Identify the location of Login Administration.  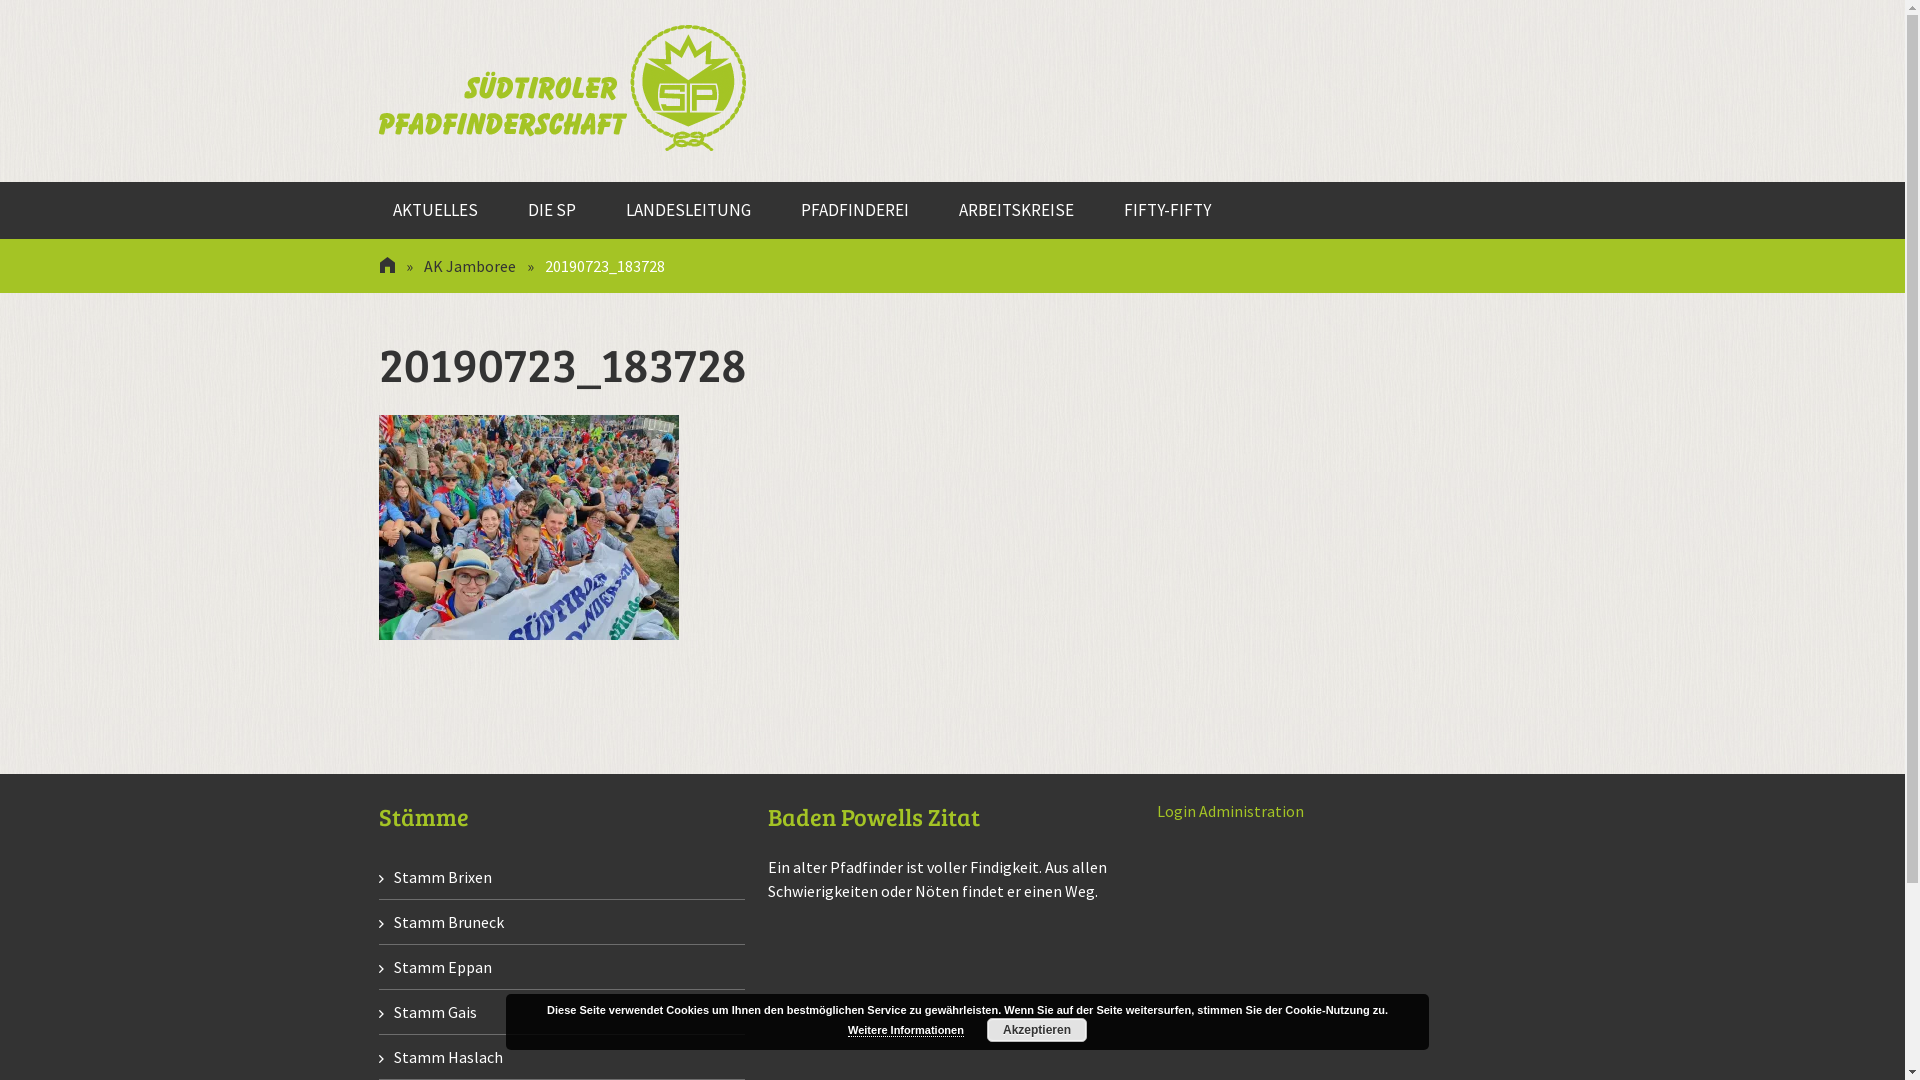
(1230, 811).